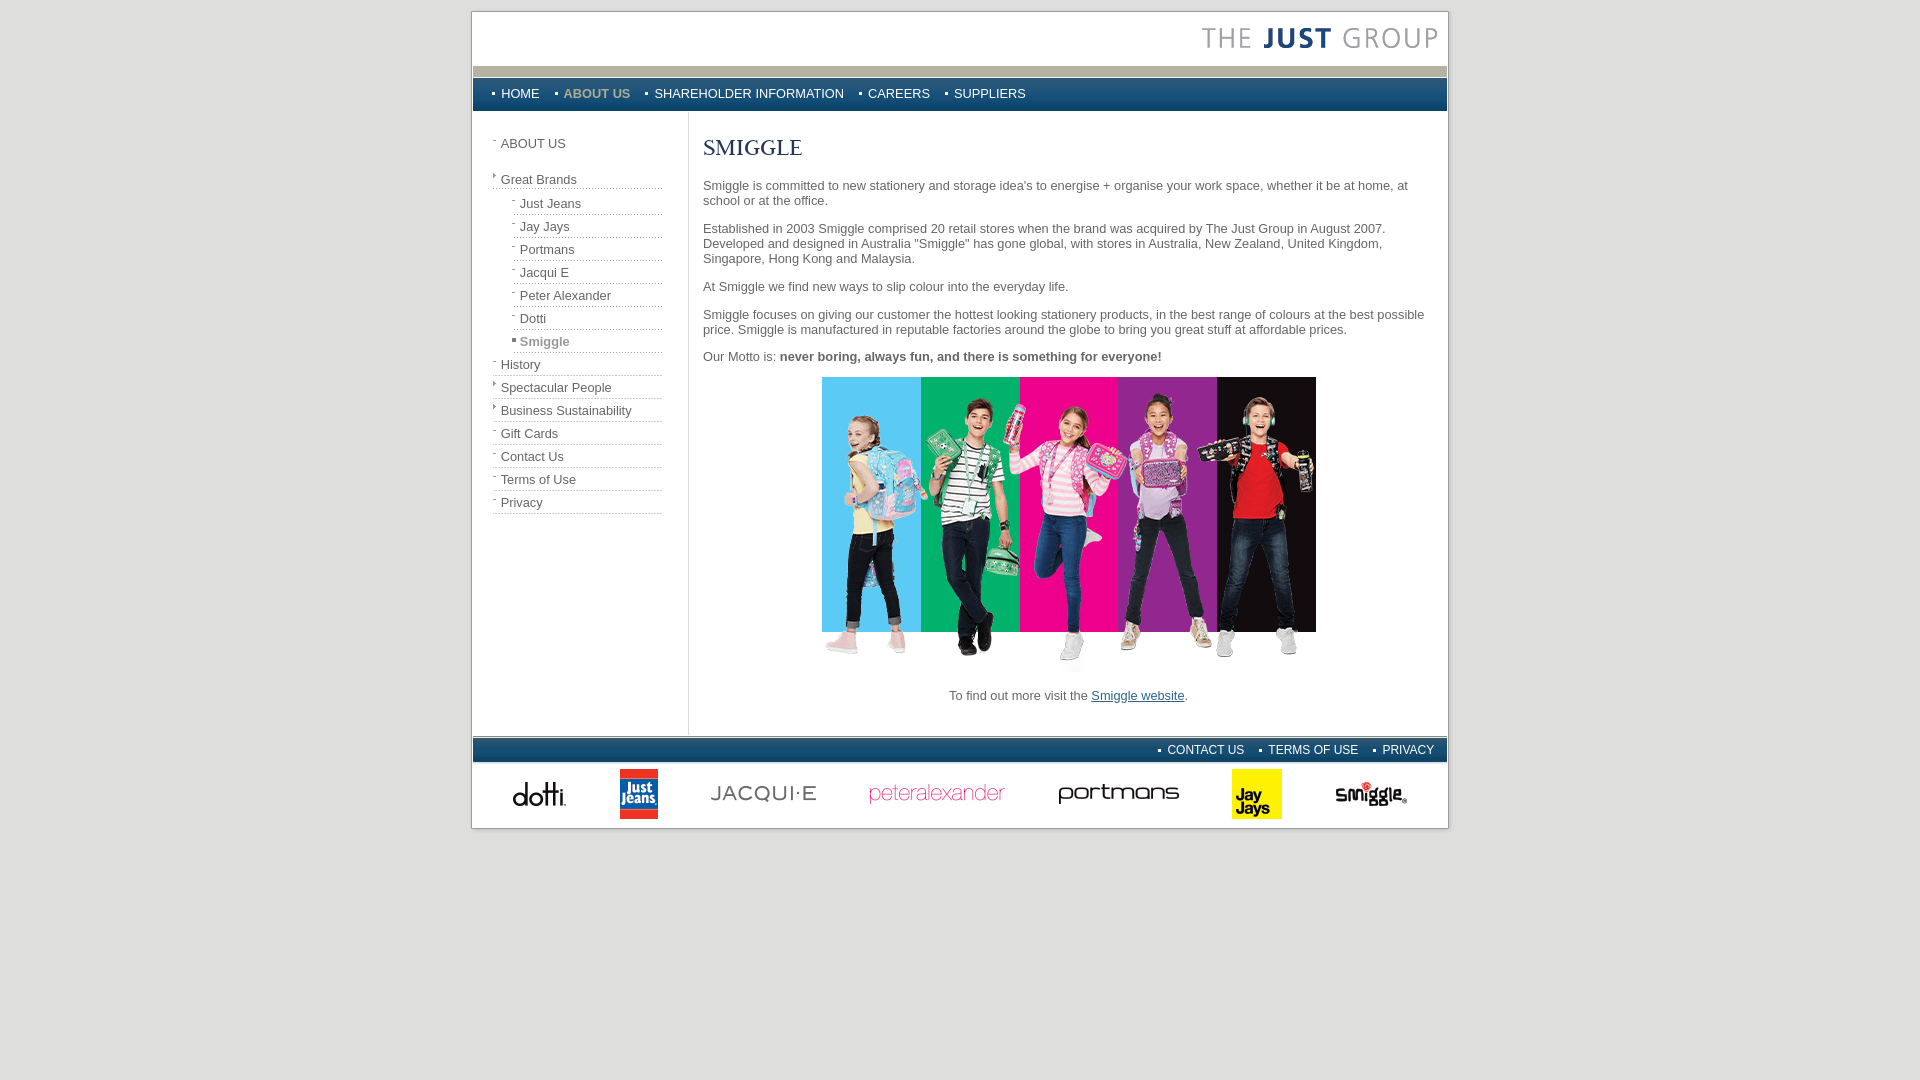  What do you see at coordinates (1372, 796) in the screenshot?
I see `www.smiggle.com.au` at bounding box center [1372, 796].